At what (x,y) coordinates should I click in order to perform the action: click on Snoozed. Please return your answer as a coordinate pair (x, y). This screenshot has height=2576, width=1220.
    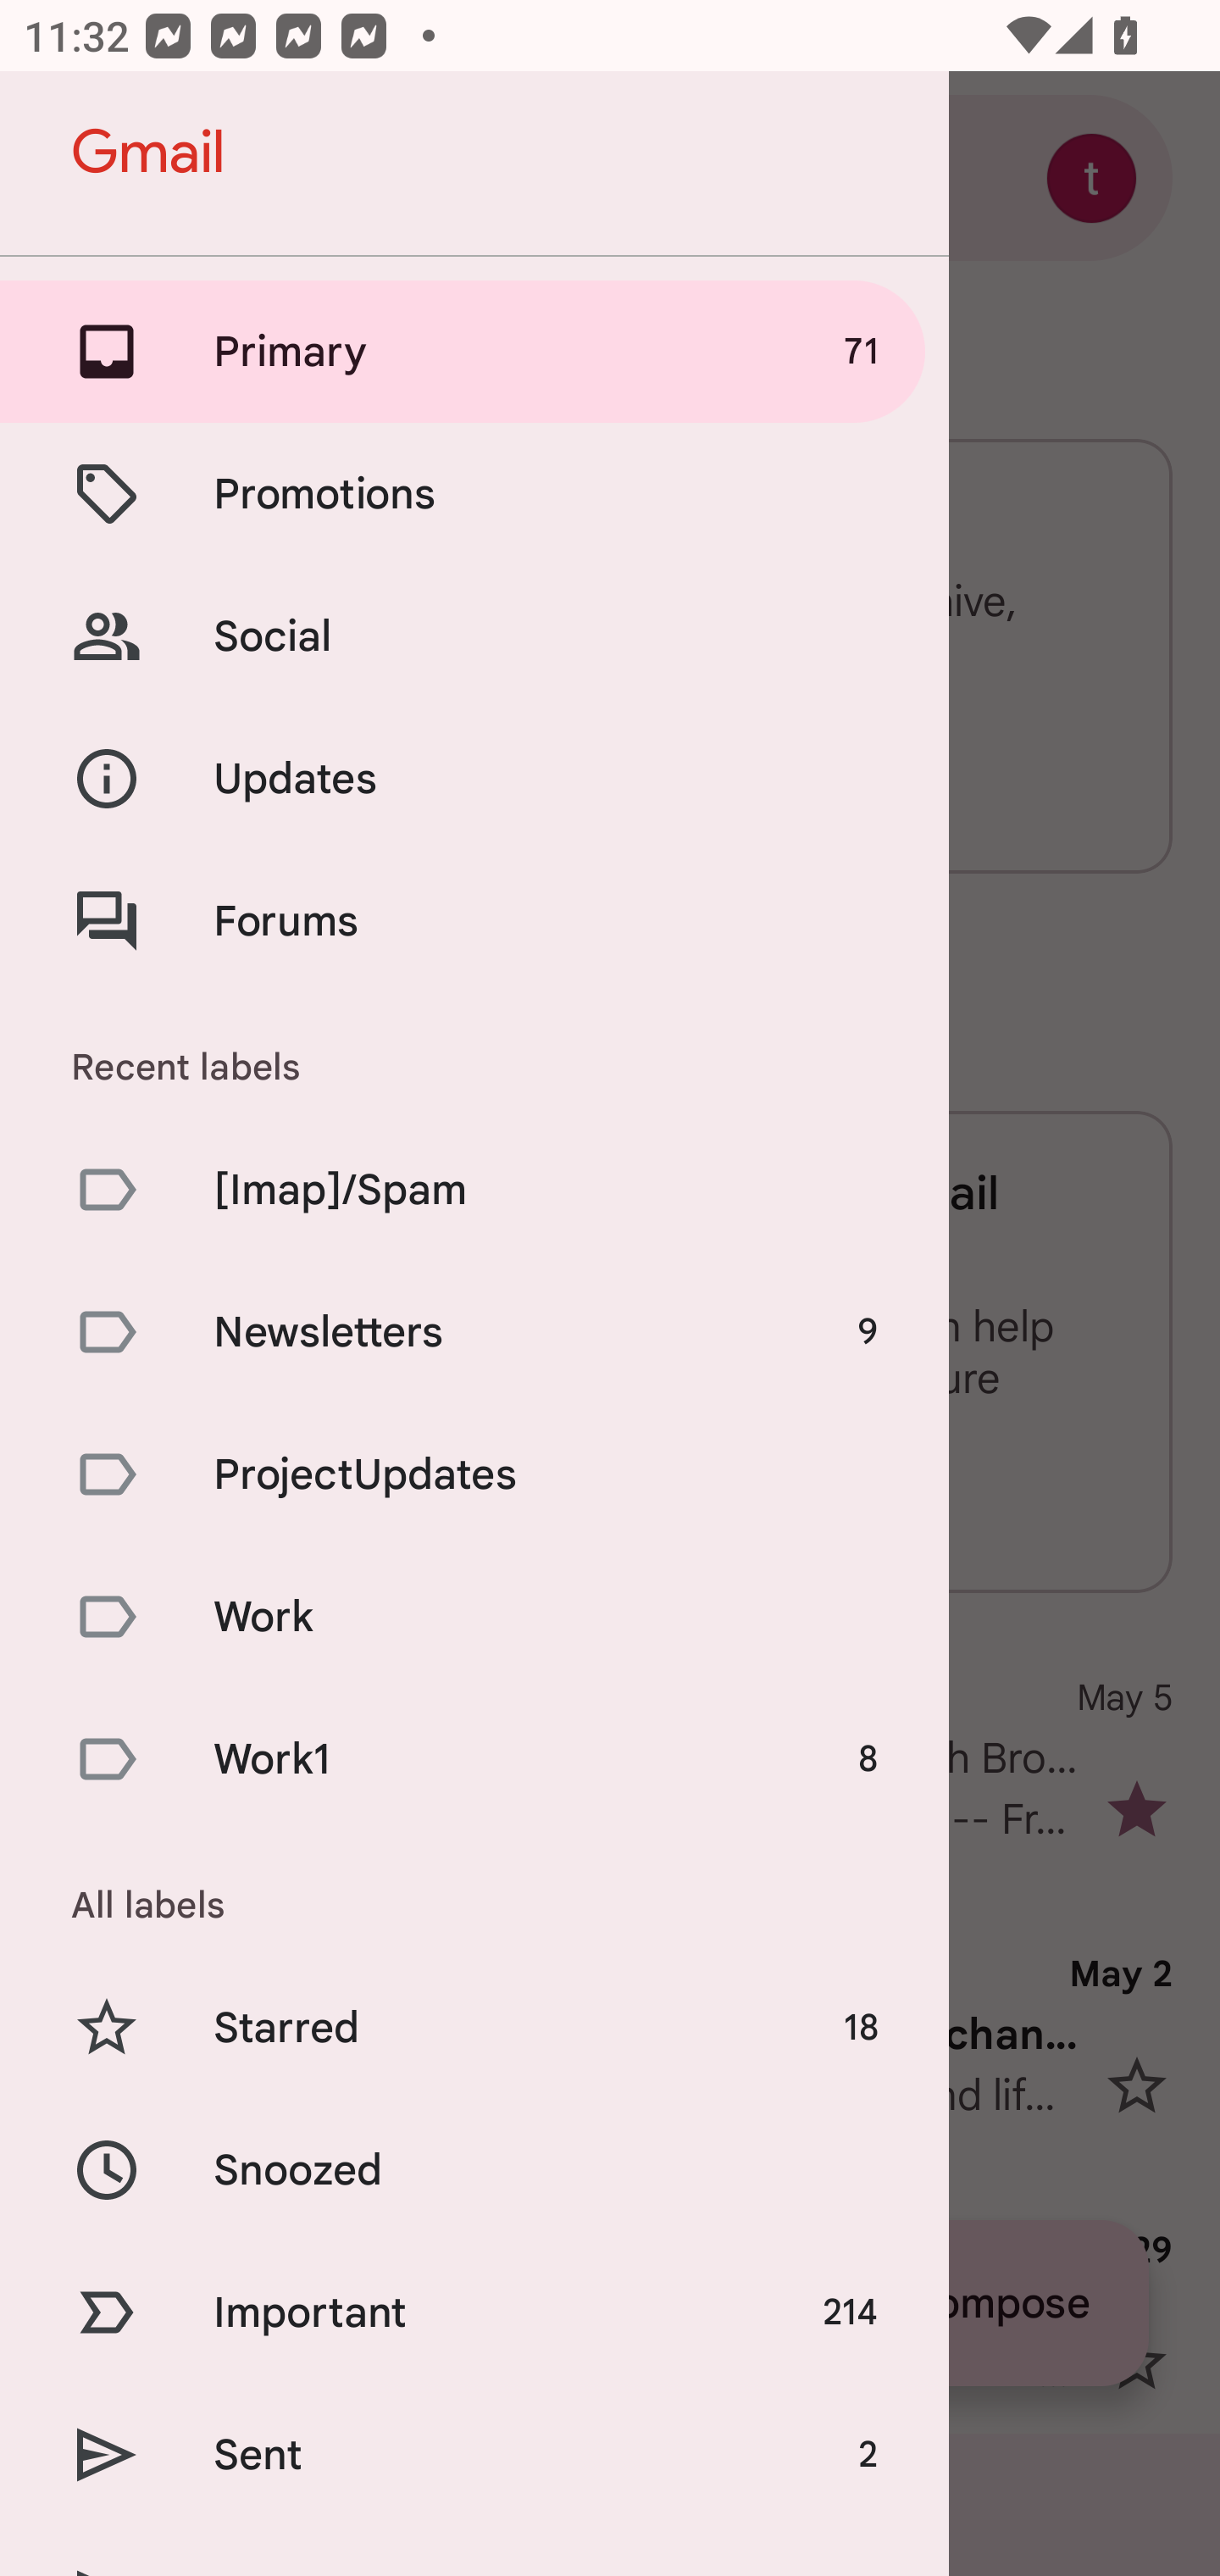
    Looking at the image, I should click on (474, 2169).